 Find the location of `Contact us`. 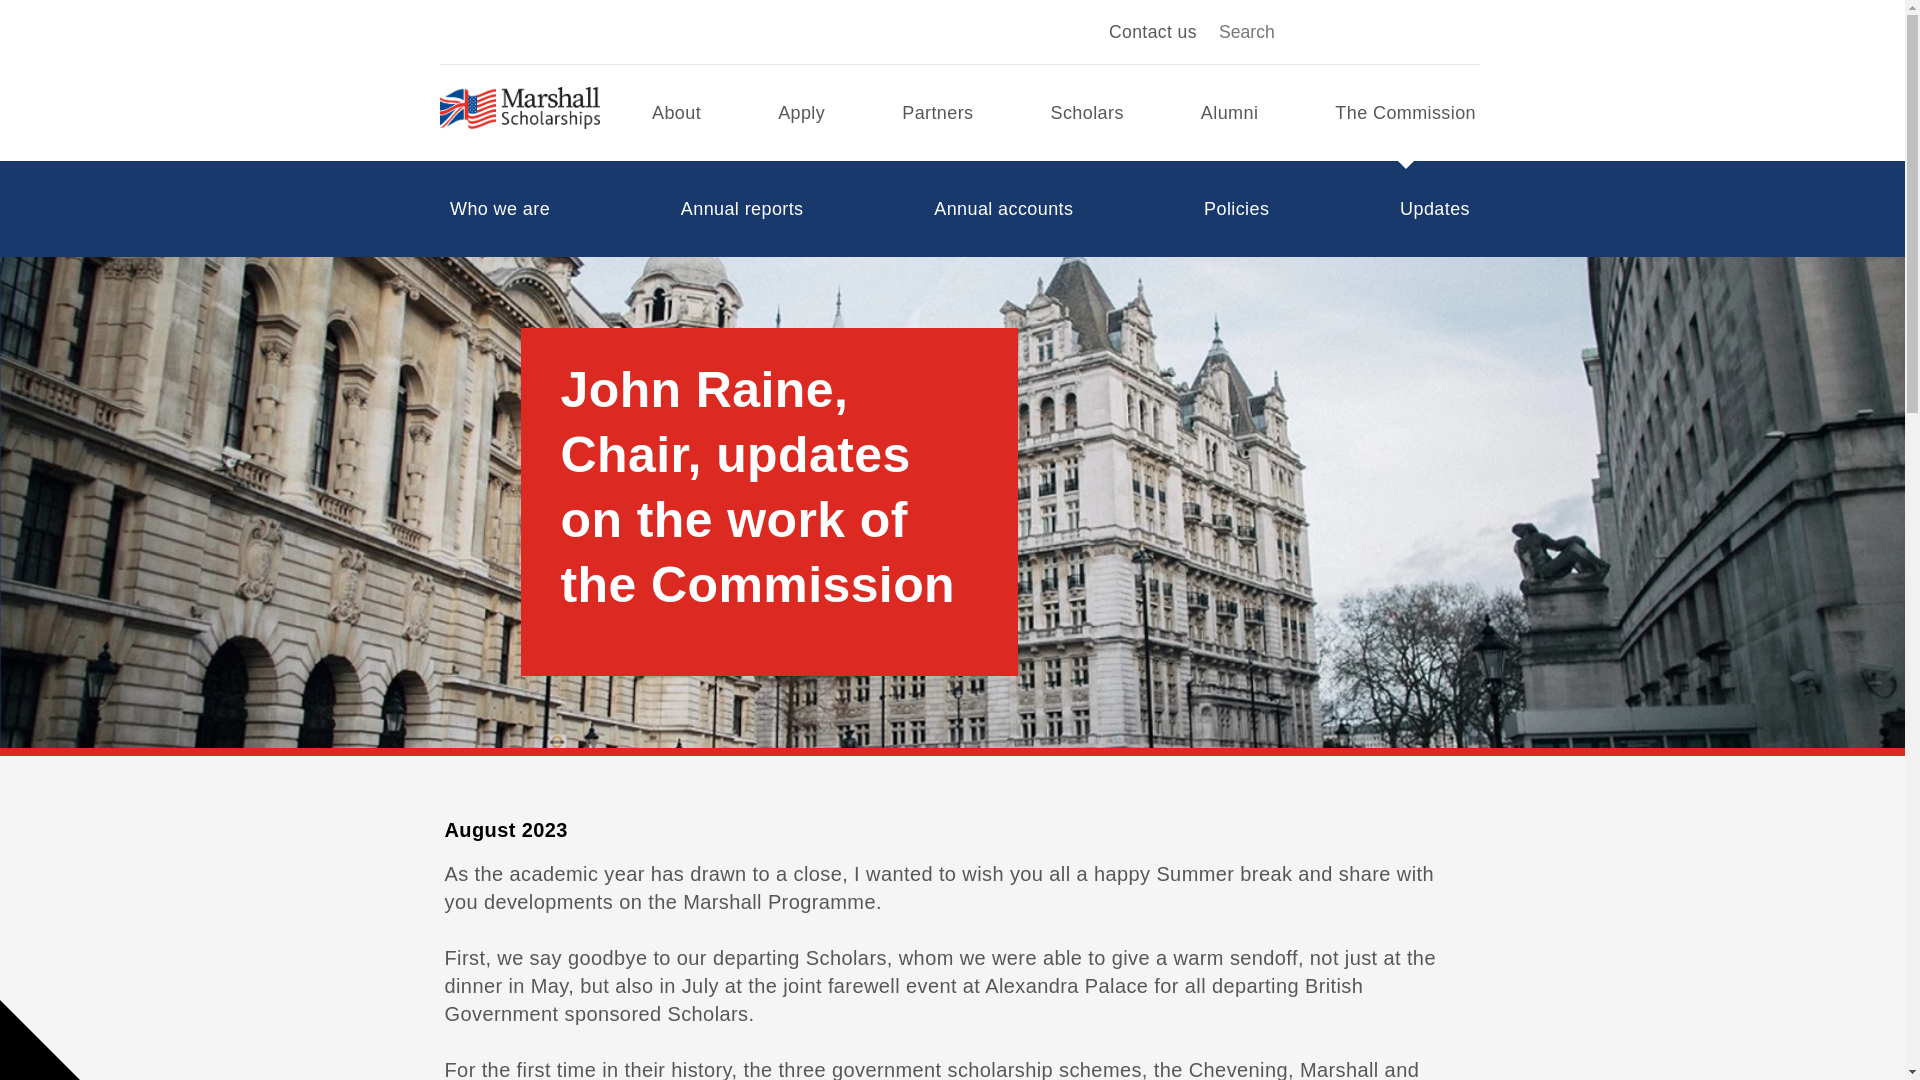

Contact us is located at coordinates (1153, 32).